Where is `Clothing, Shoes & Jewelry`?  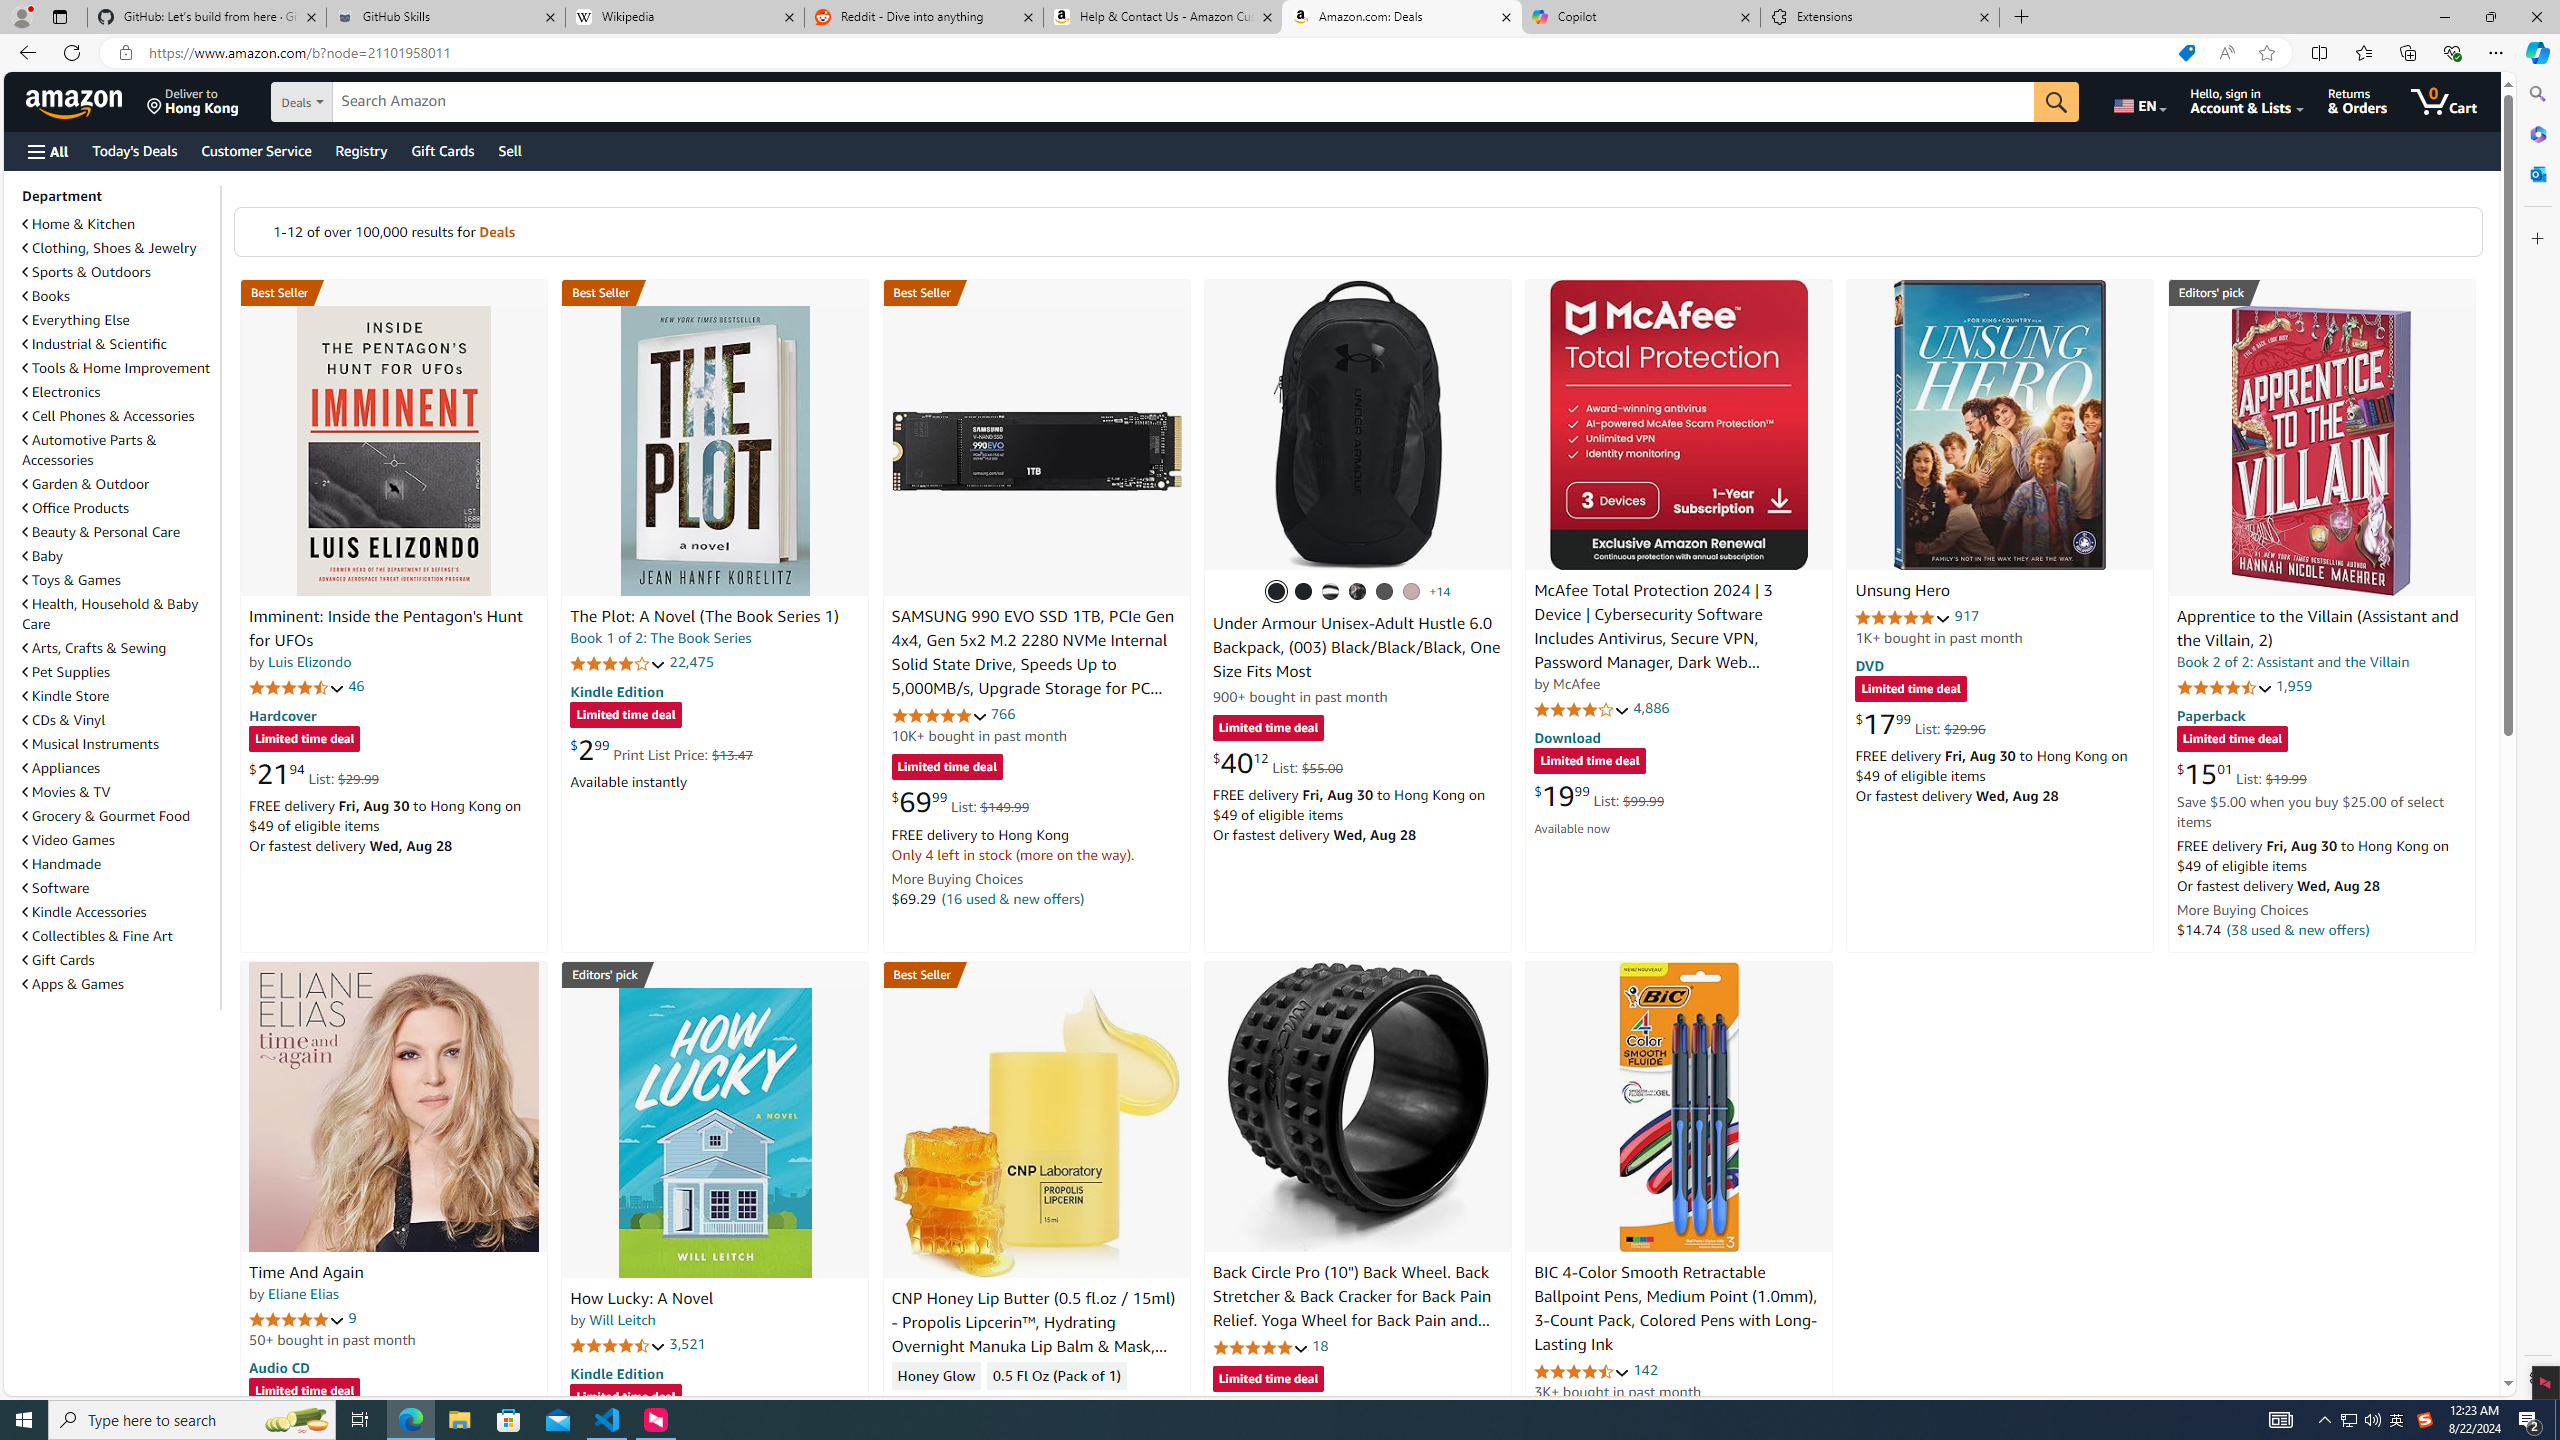 Clothing, Shoes & Jewelry is located at coordinates (119, 247).